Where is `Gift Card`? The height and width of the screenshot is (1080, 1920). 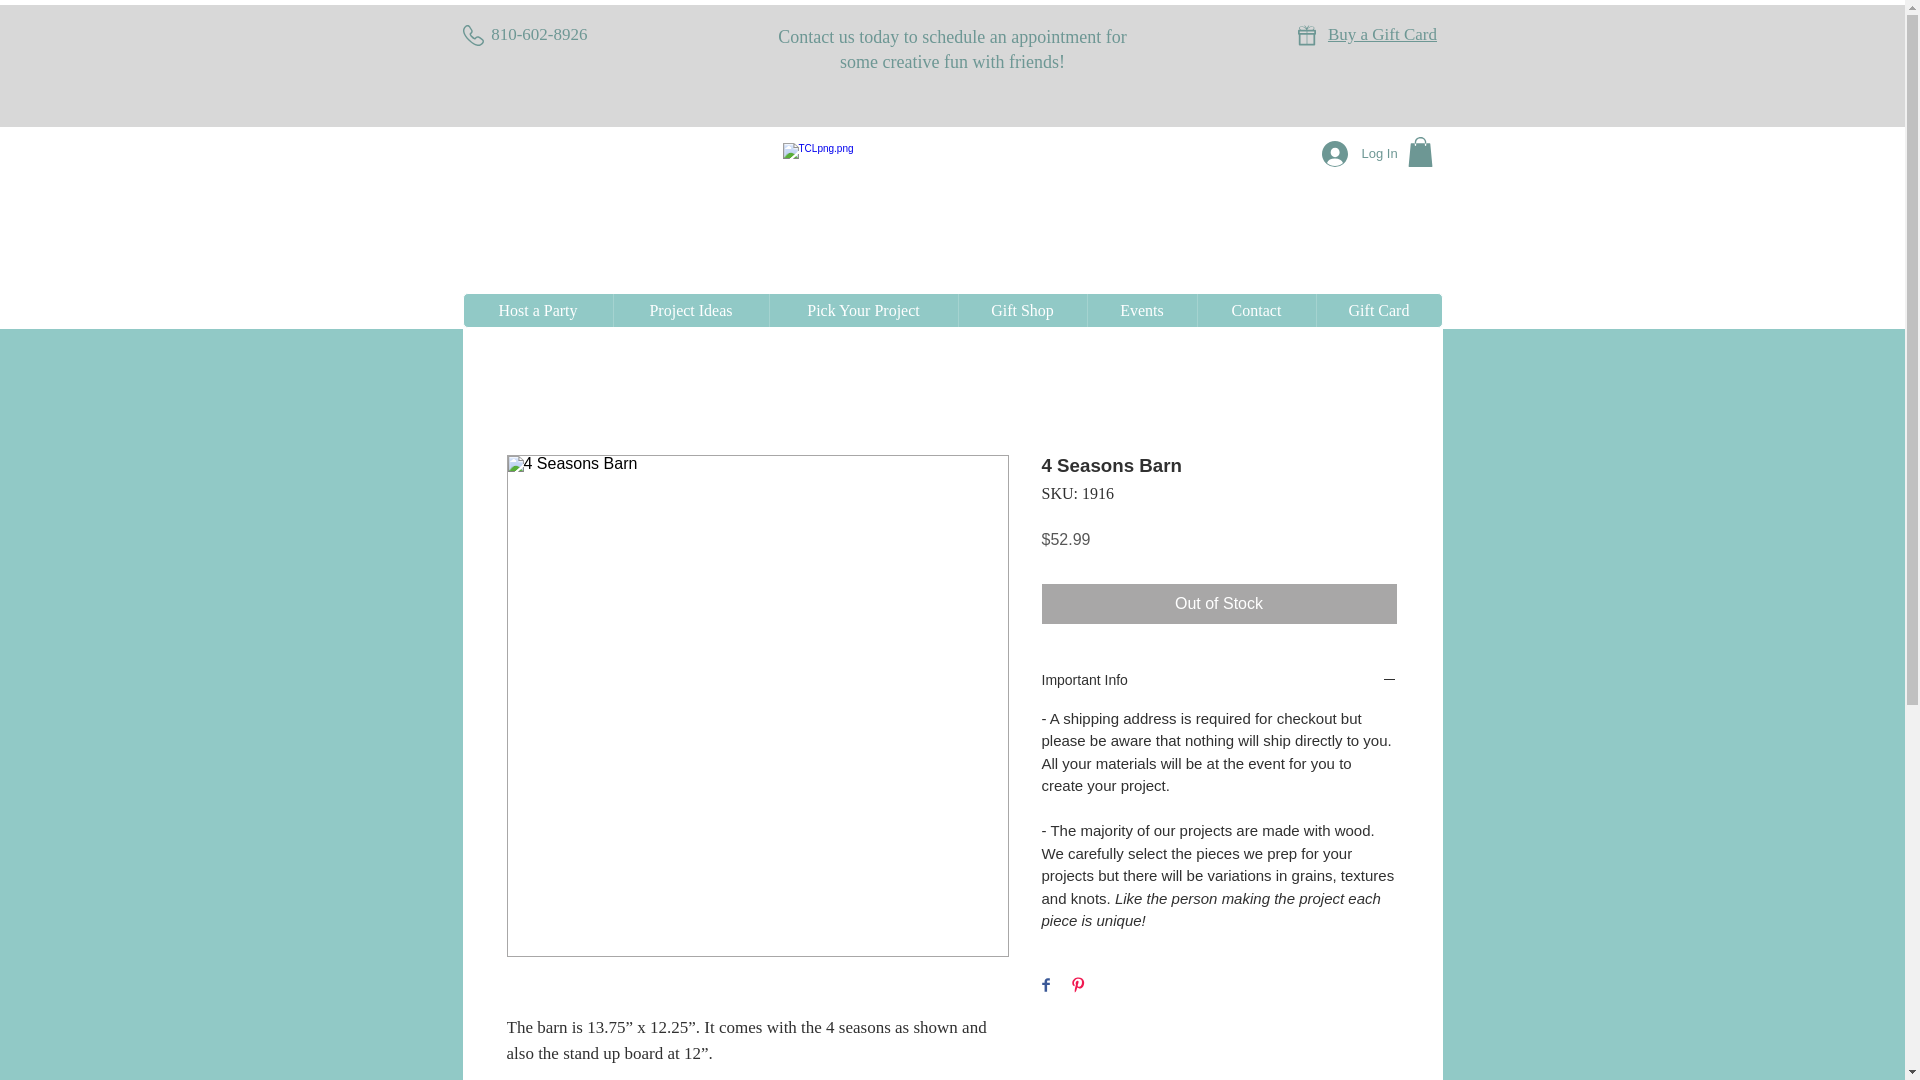 Gift Card is located at coordinates (1378, 310).